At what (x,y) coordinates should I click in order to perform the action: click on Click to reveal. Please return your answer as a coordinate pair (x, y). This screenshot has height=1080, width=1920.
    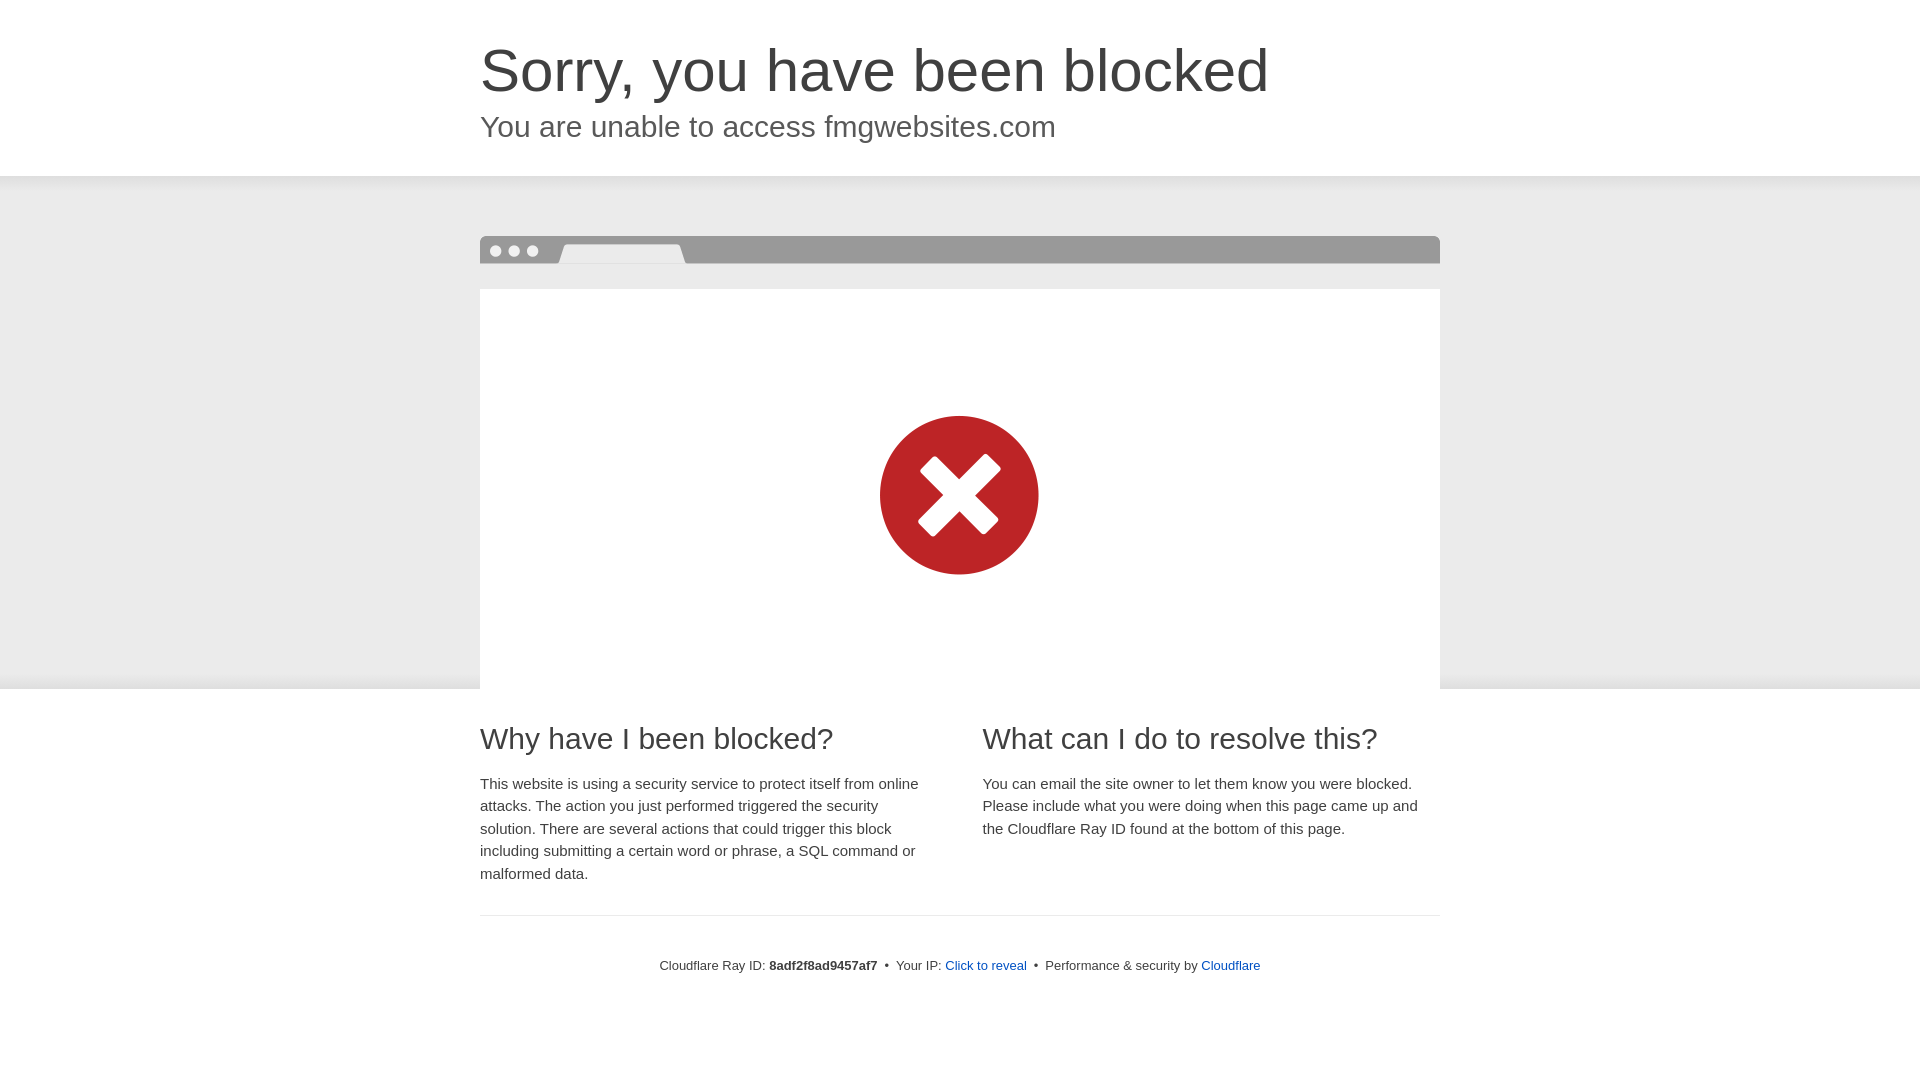
    Looking at the image, I should click on (991, 966).